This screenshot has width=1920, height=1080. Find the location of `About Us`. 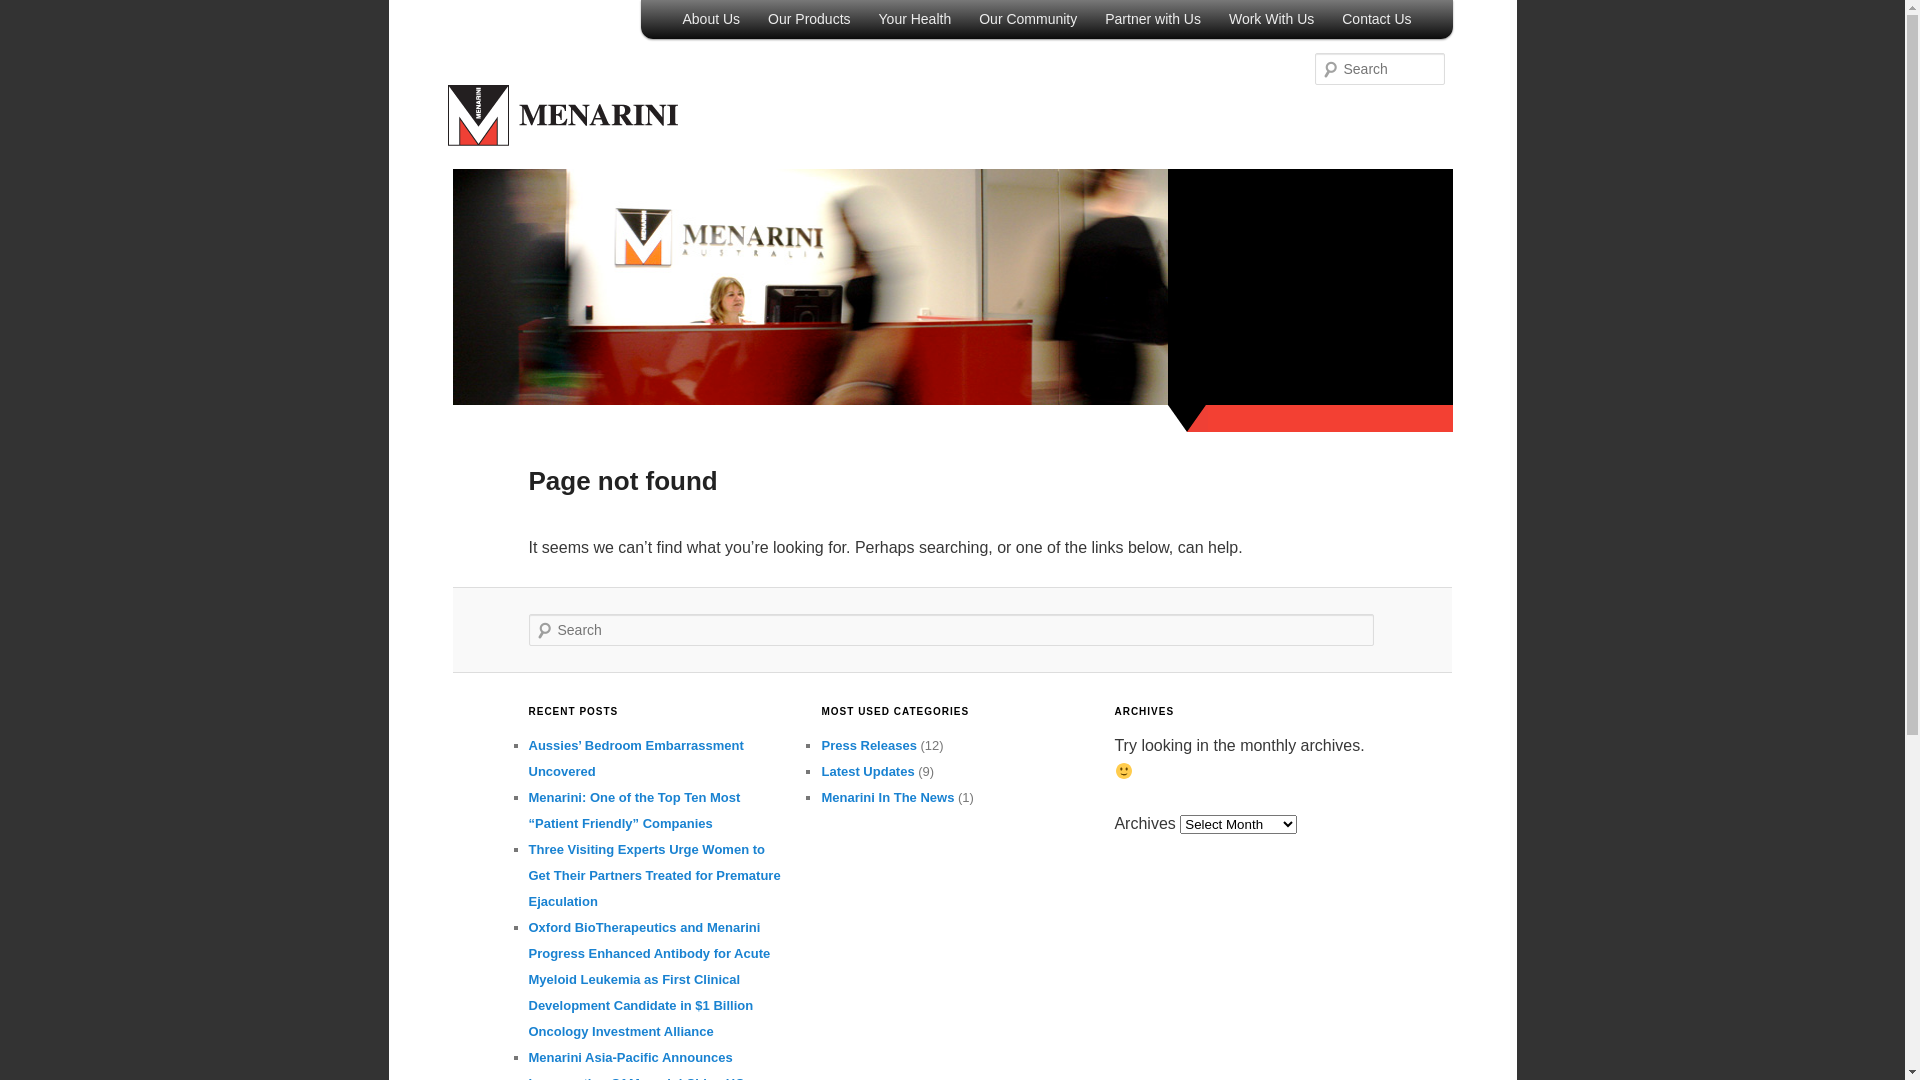

About Us is located at coordinates (711, 19).